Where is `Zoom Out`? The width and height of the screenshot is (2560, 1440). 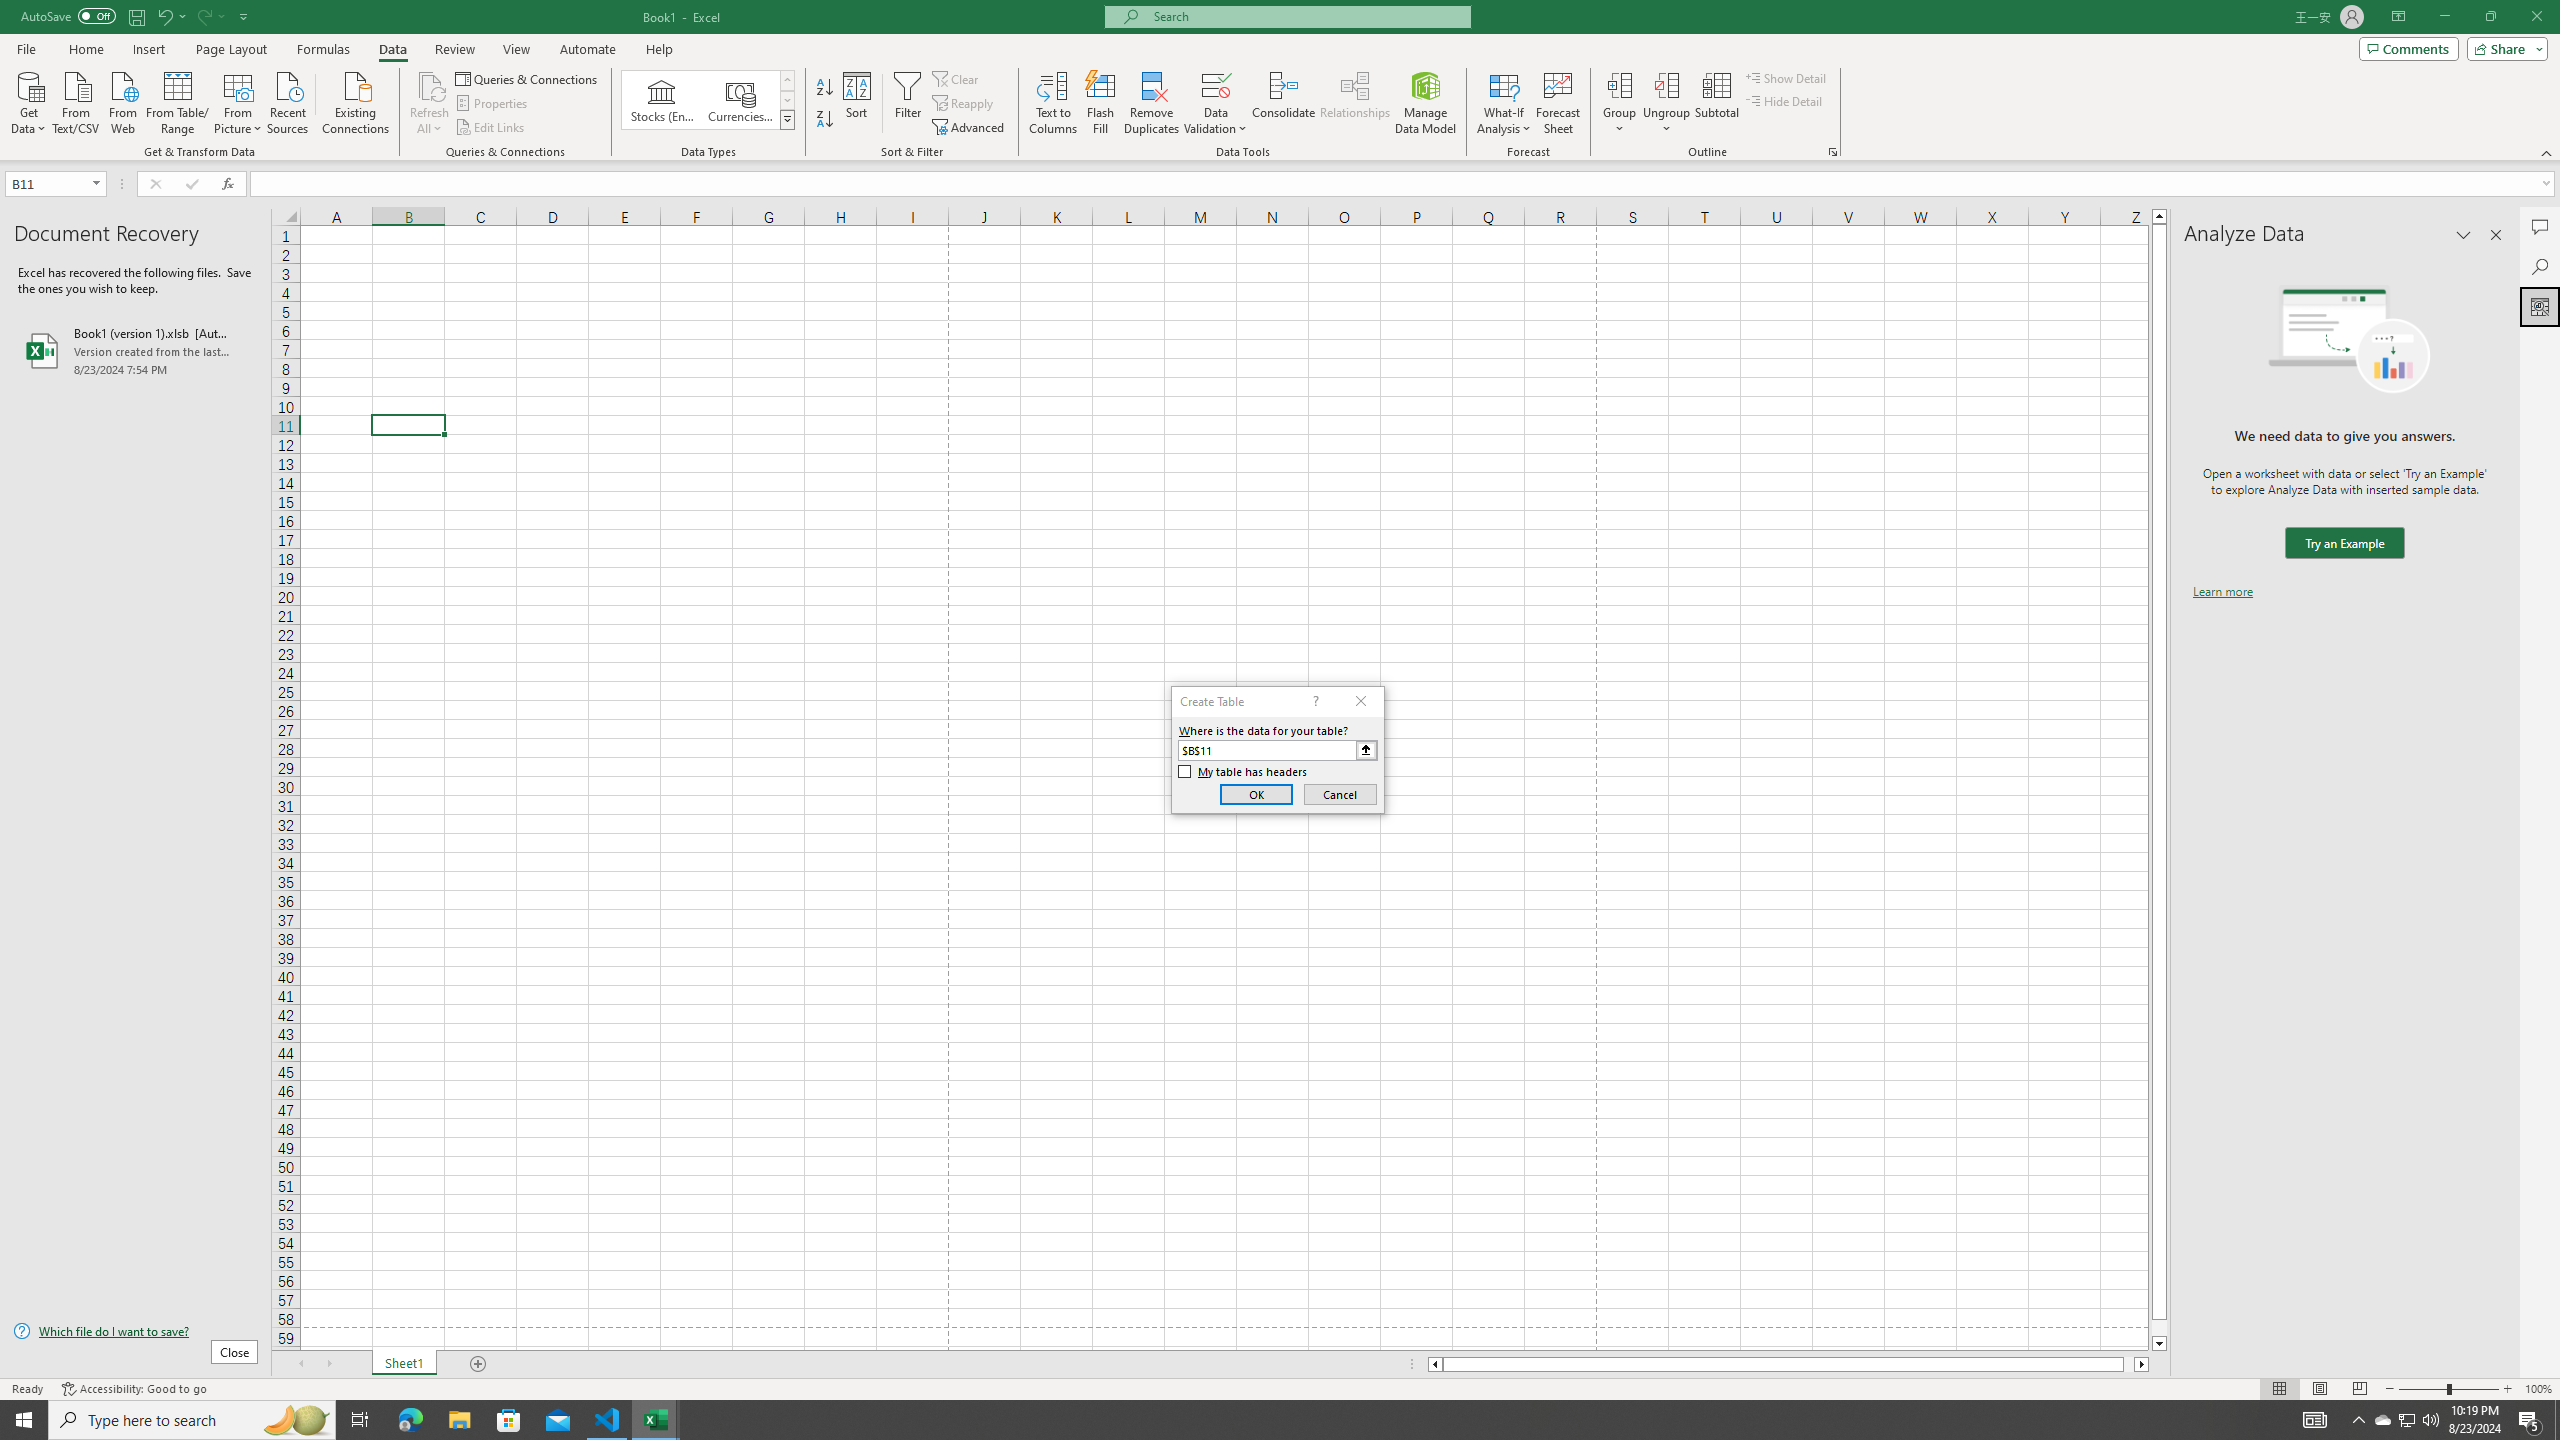
Zoom Out is located at coordinates (2422, 1389).